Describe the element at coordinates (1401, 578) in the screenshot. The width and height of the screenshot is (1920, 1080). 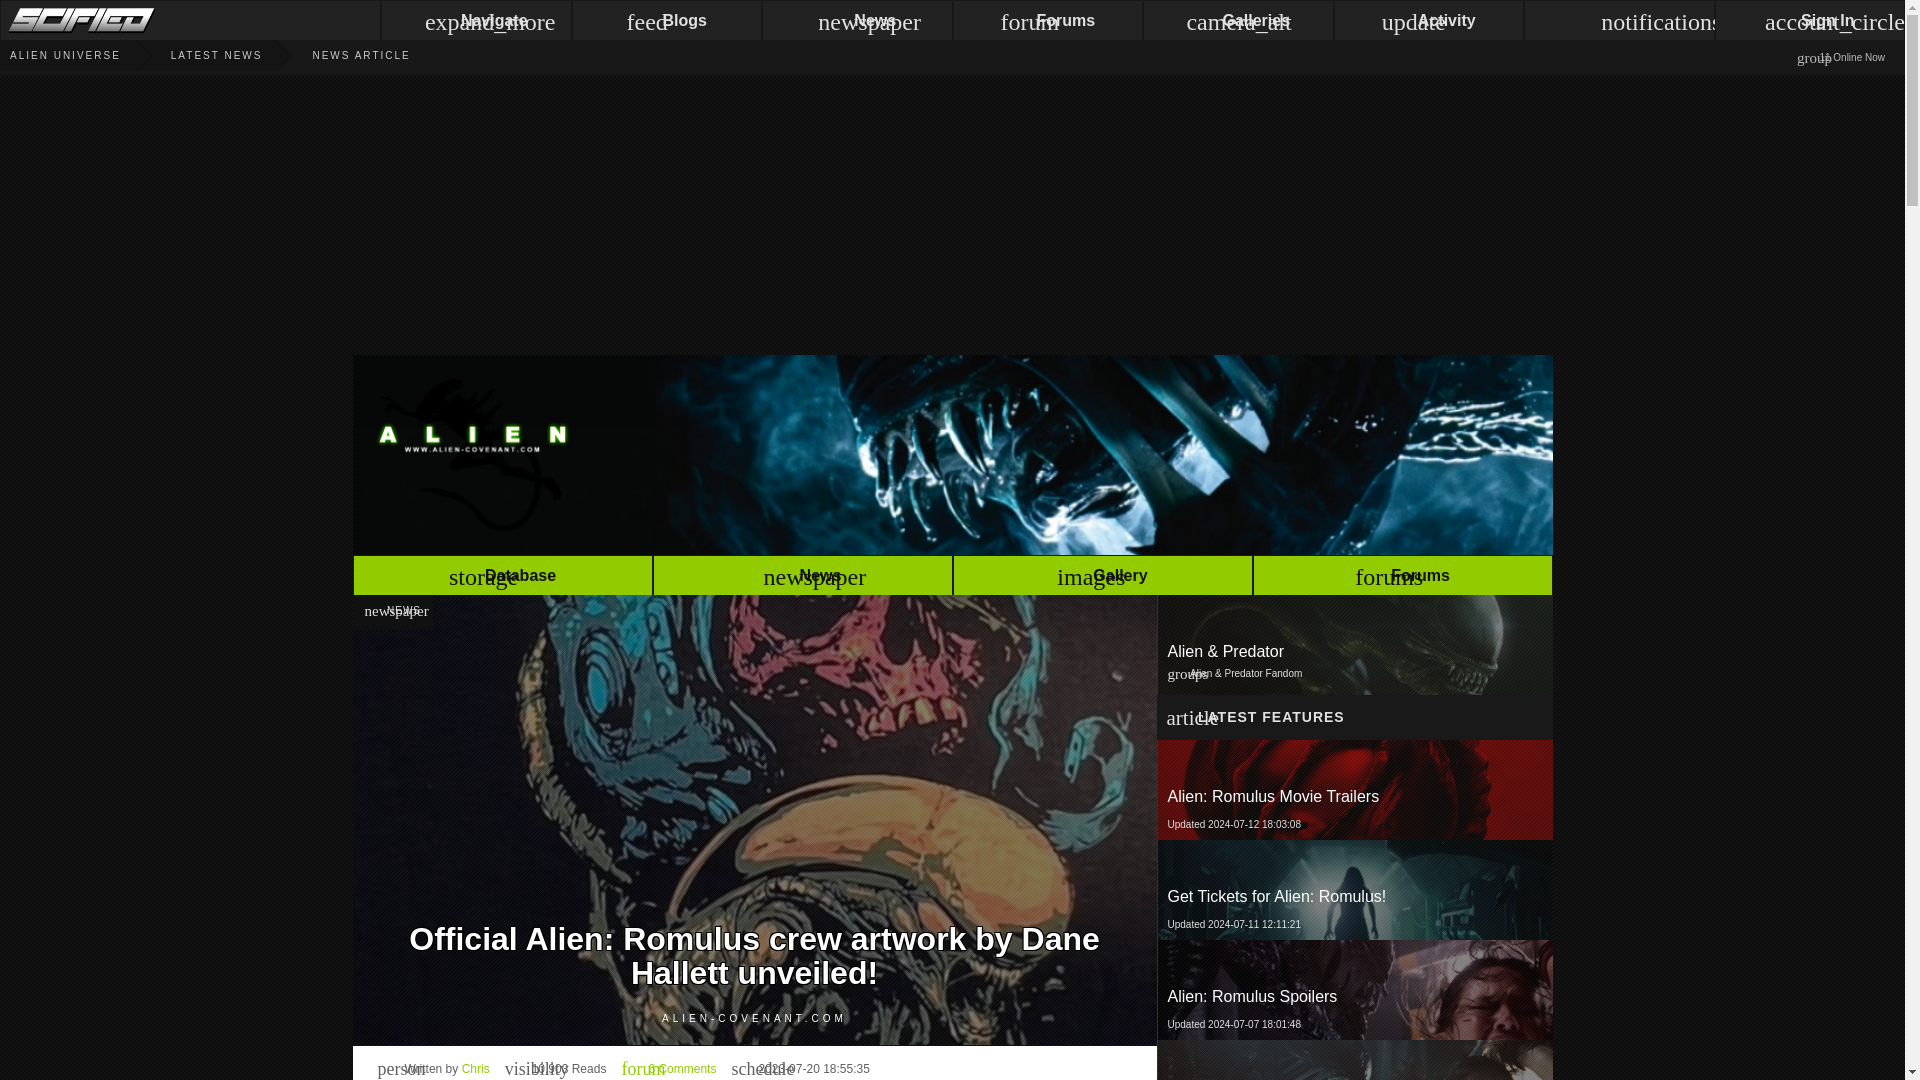
I see `Open the Alien Movie Universe Forums` at that location.